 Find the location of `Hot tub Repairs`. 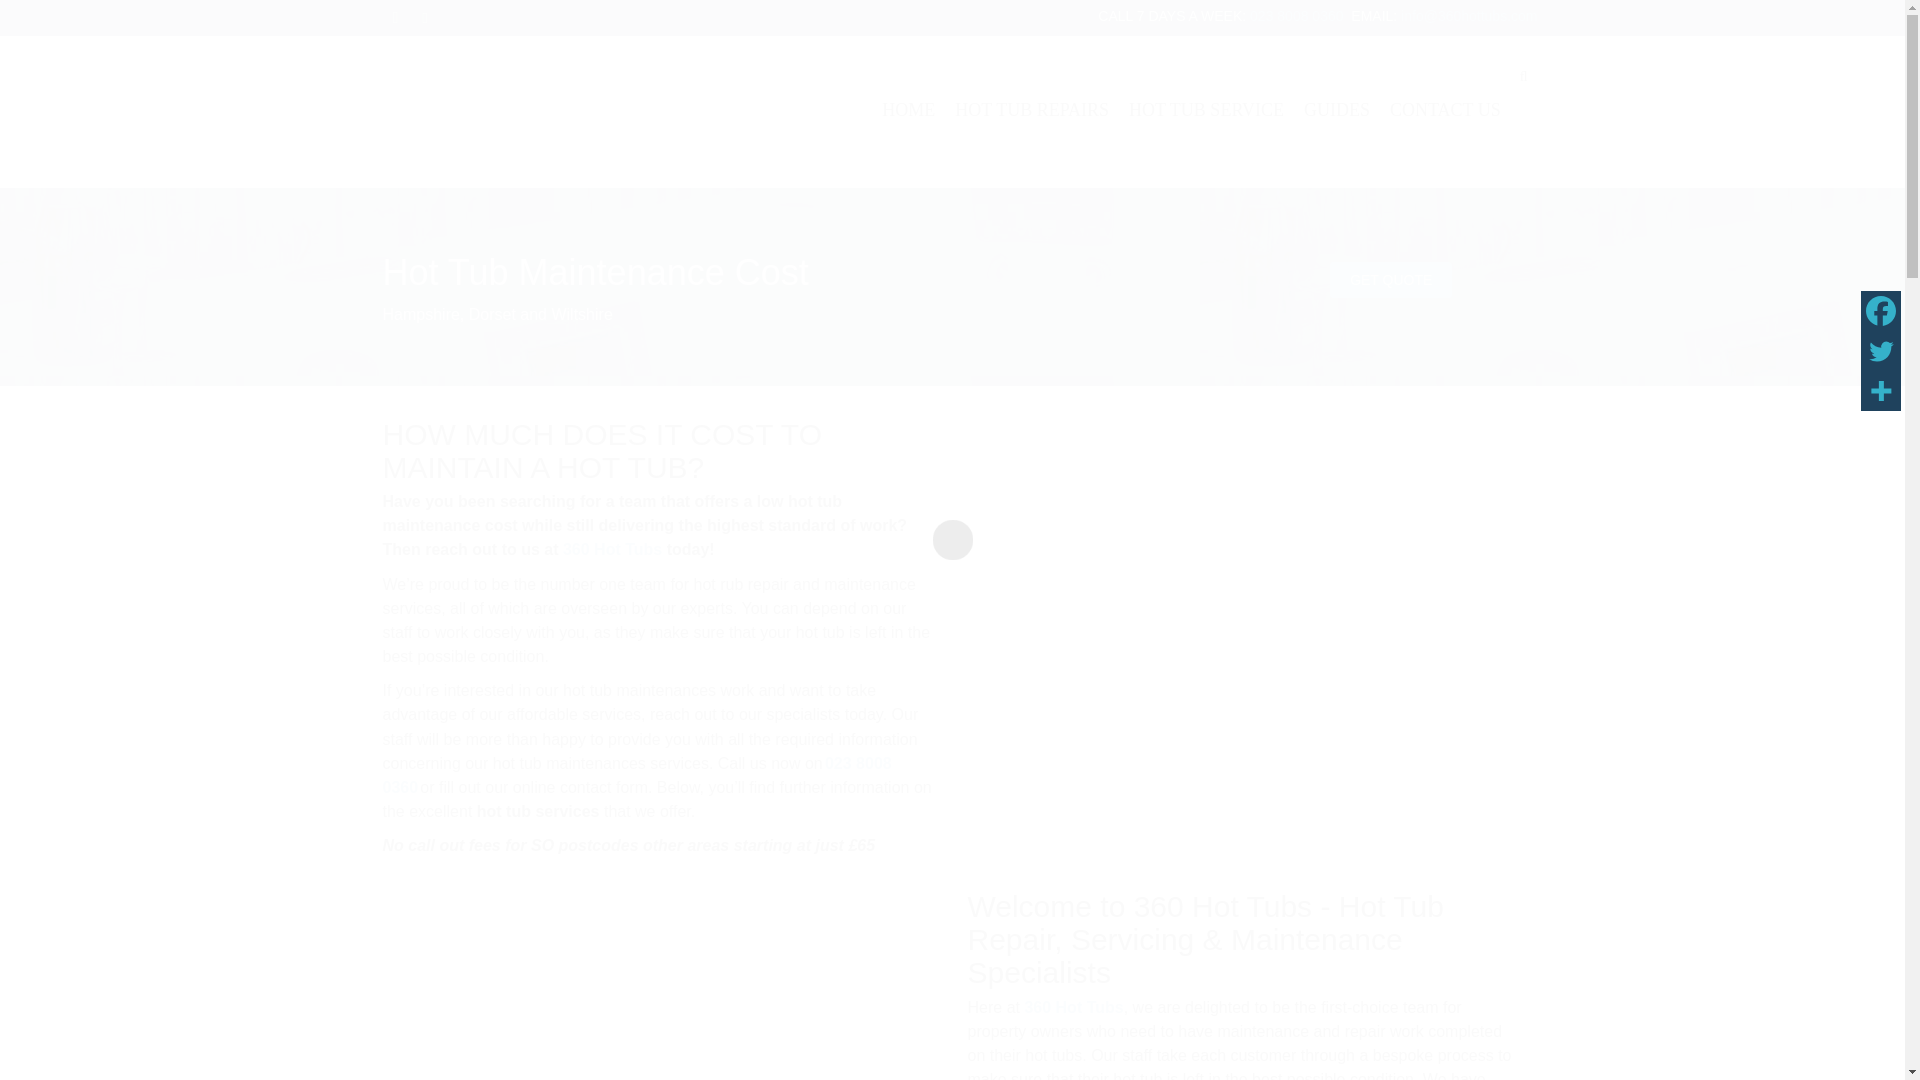

Hot tub Repairs is located at coordinates (659, 1018).